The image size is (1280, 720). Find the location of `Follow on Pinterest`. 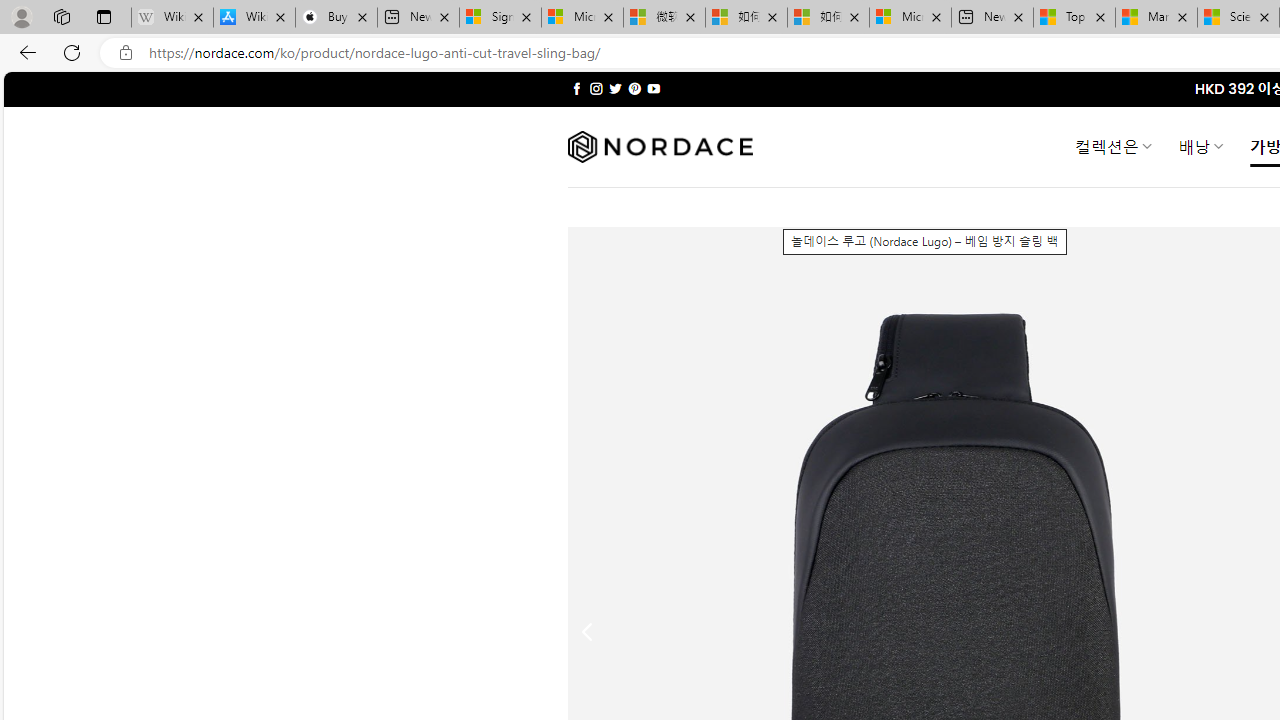

Follow on Pinterest is located at coordinates (634, 88).